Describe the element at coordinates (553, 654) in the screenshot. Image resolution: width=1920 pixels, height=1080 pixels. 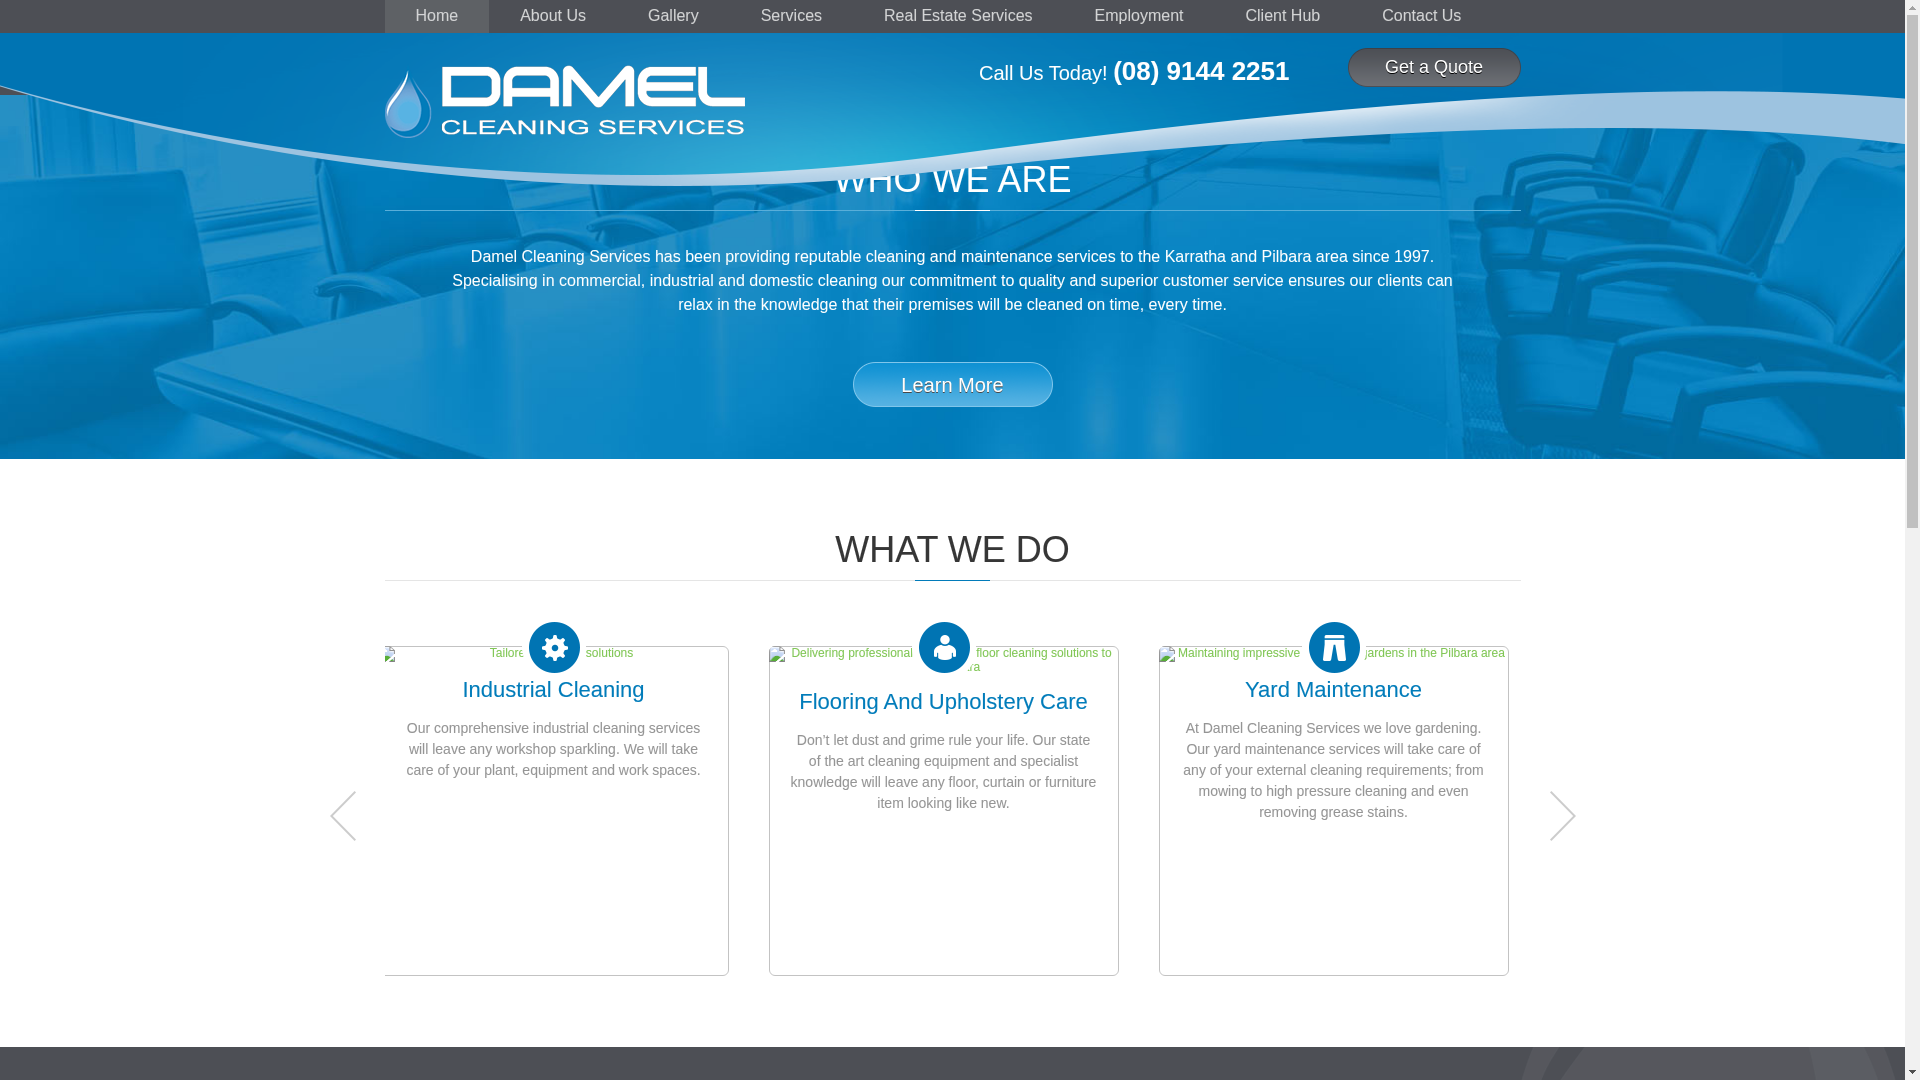
I see `Tailored work site solutions` at that location.